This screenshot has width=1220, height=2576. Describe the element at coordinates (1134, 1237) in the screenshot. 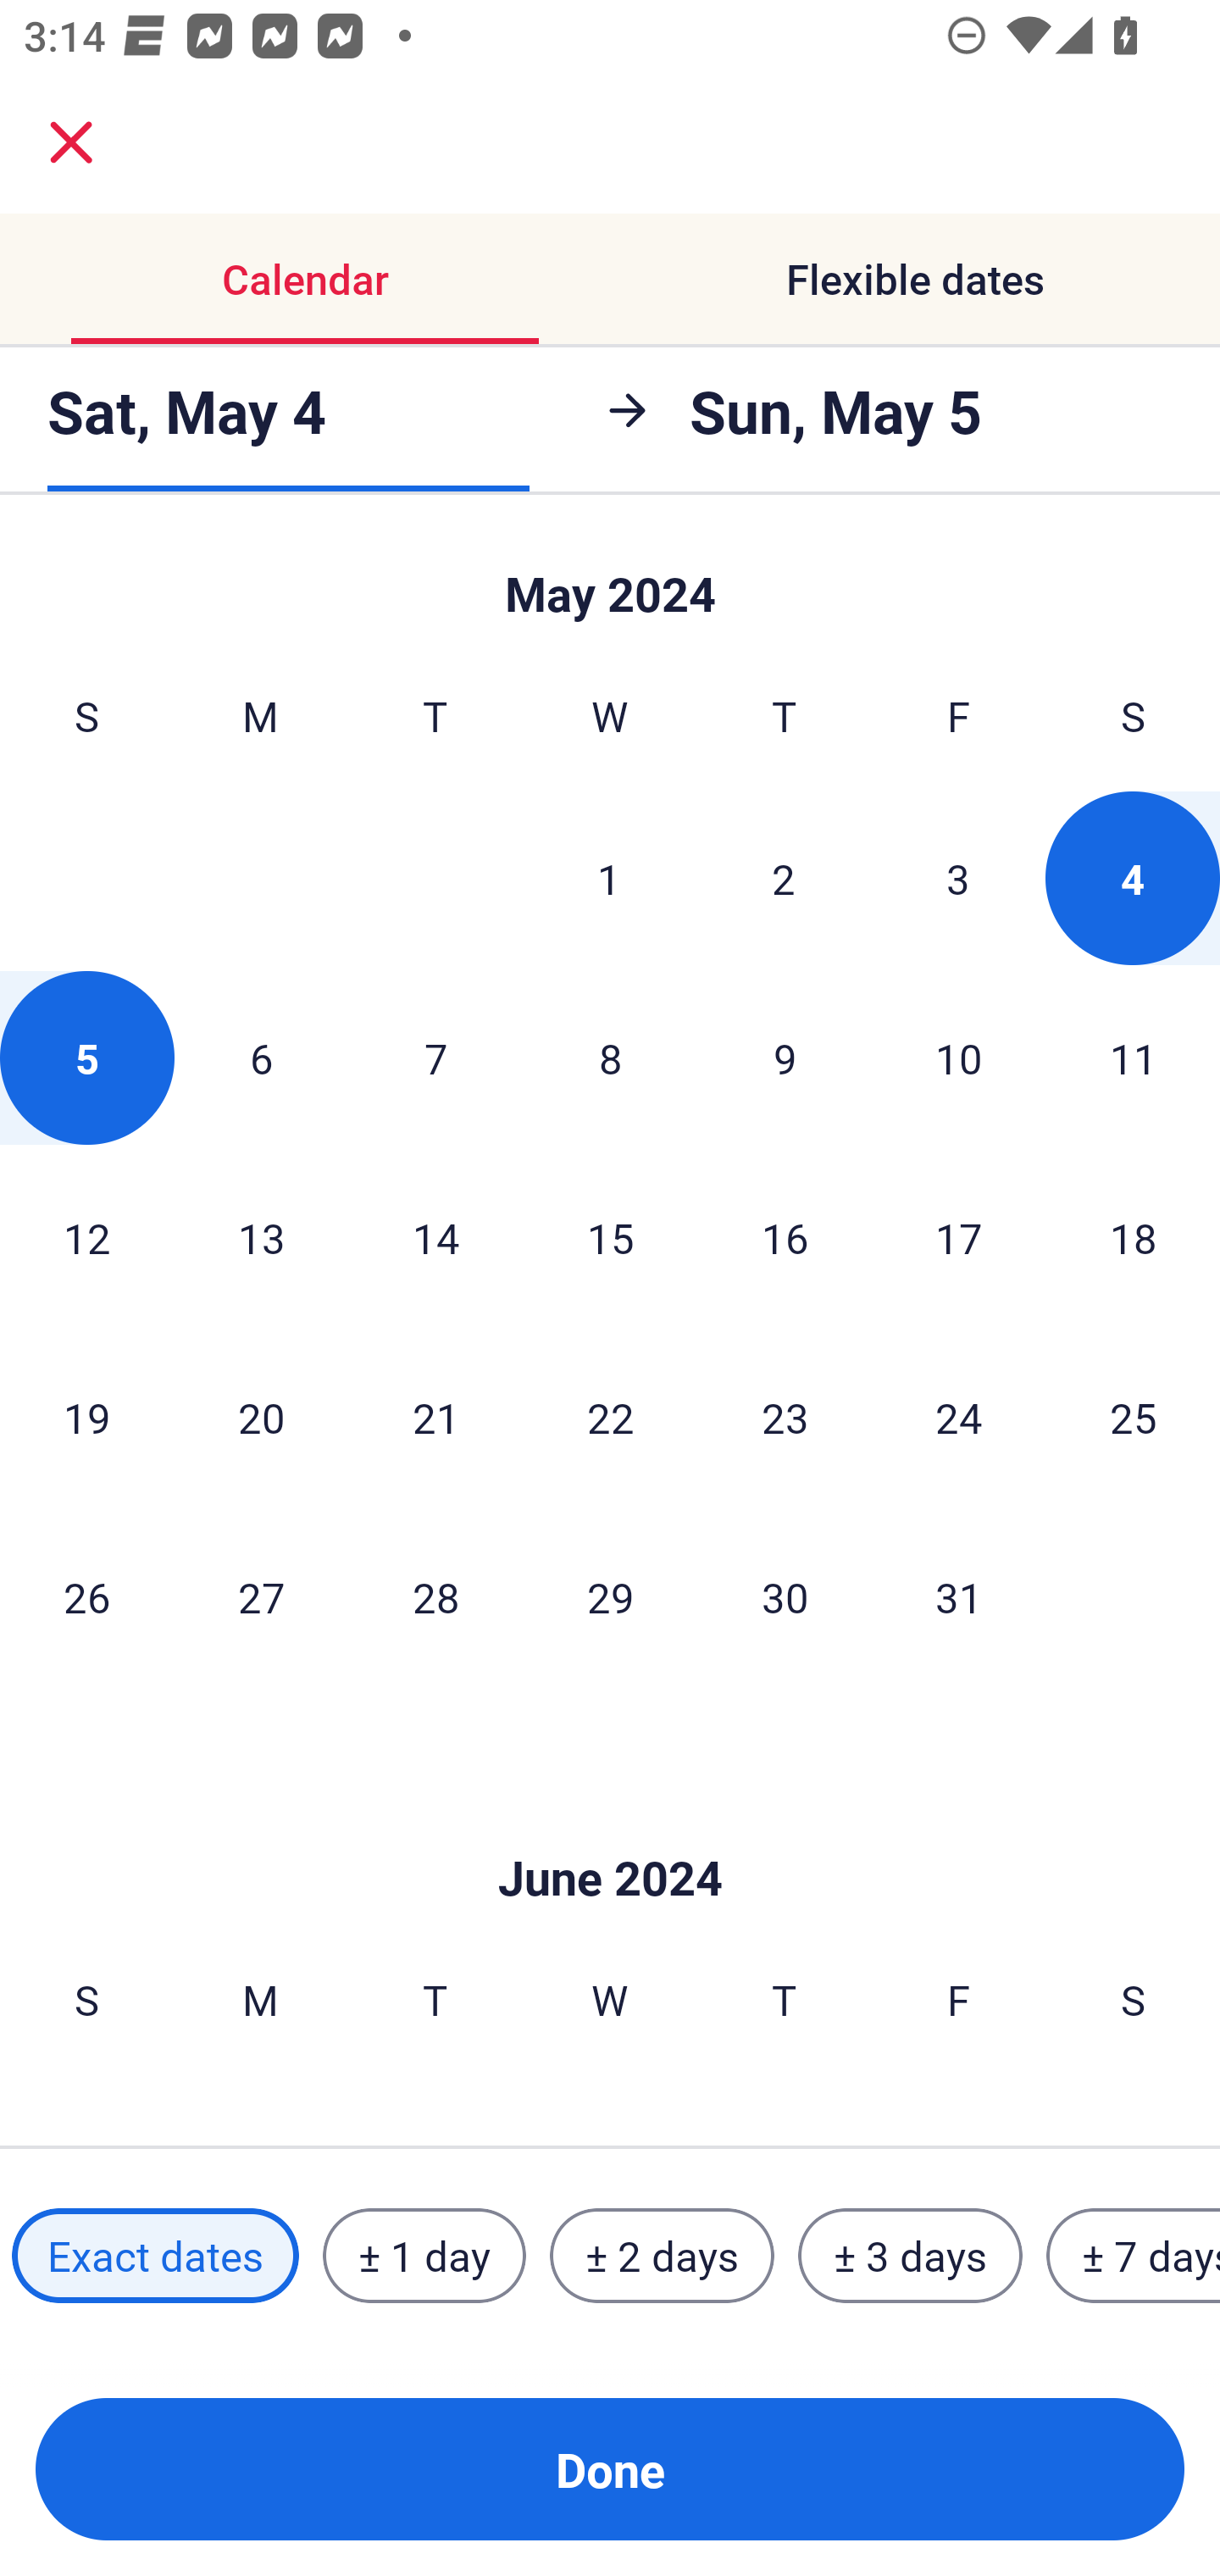

I see `18 Saturday, May 18, 2024` at that location.